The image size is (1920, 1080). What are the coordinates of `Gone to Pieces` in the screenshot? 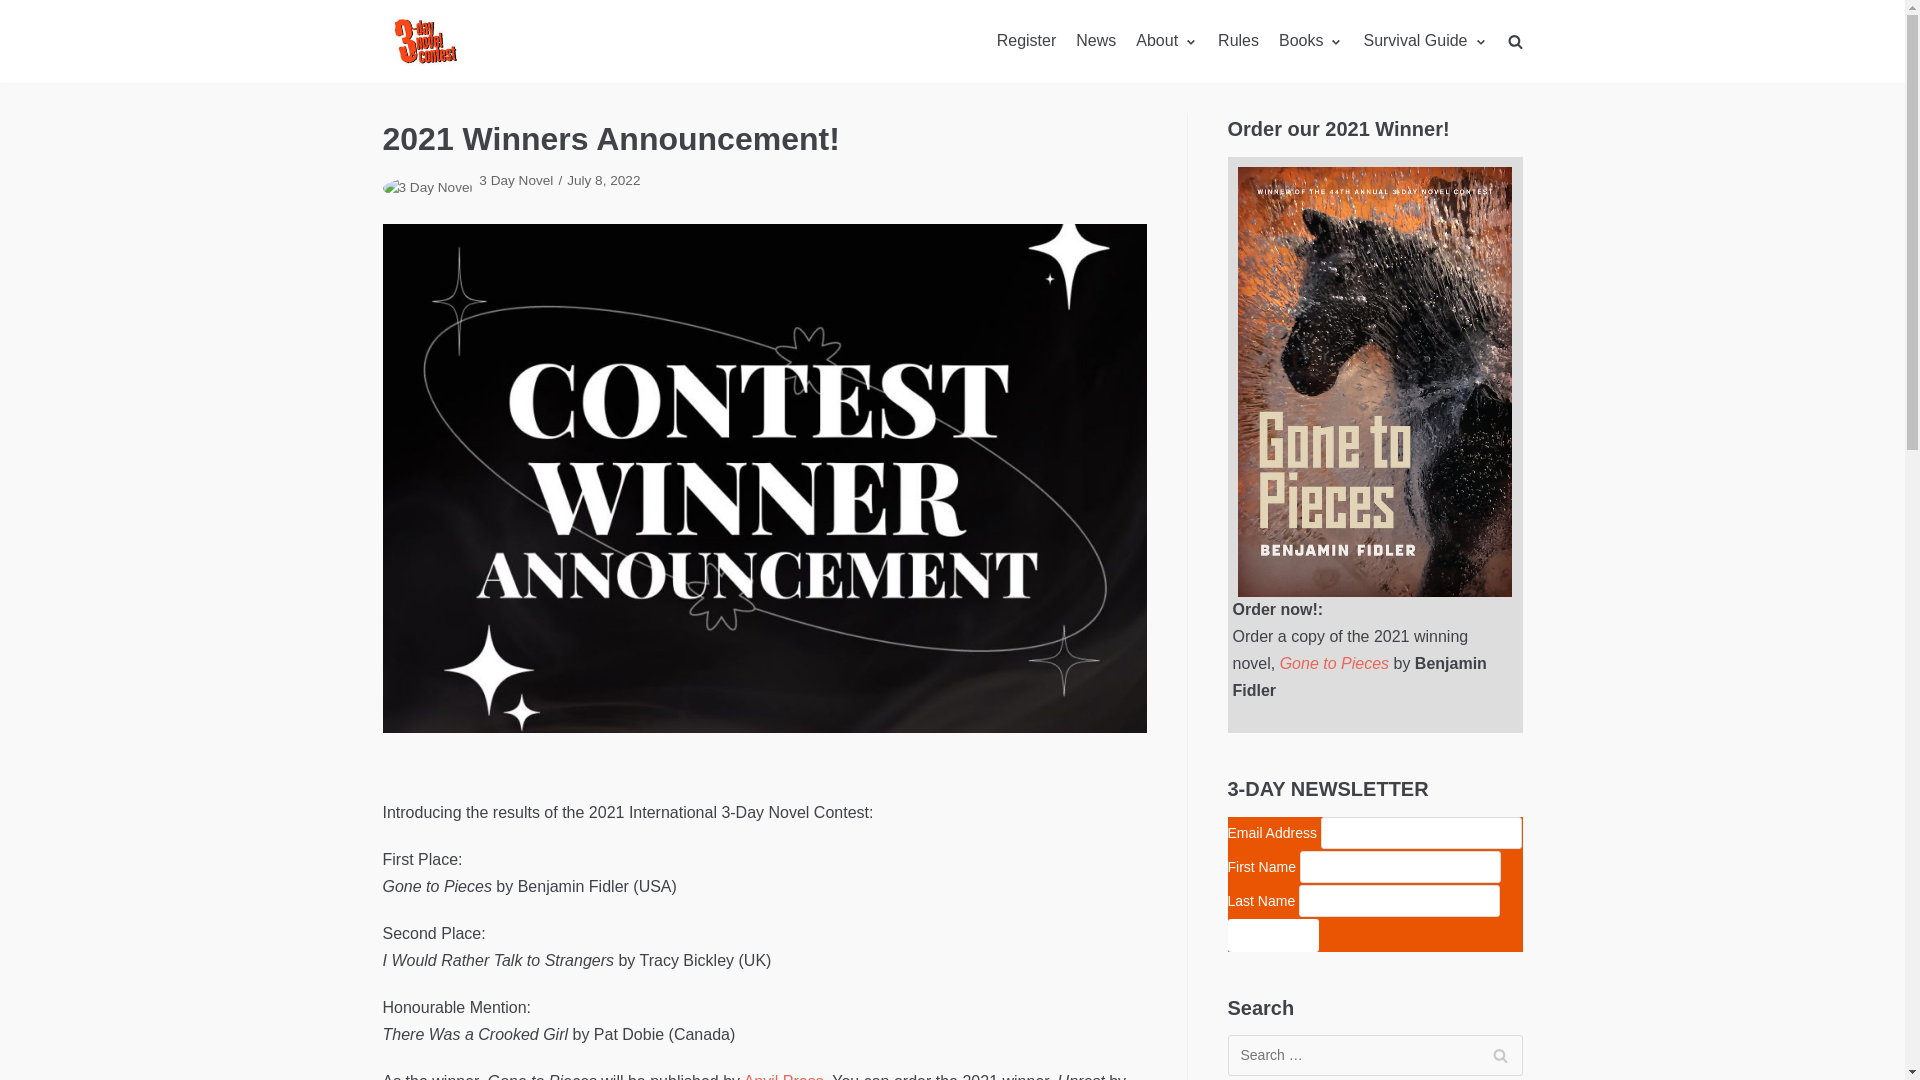 It's located at (1334, 664).